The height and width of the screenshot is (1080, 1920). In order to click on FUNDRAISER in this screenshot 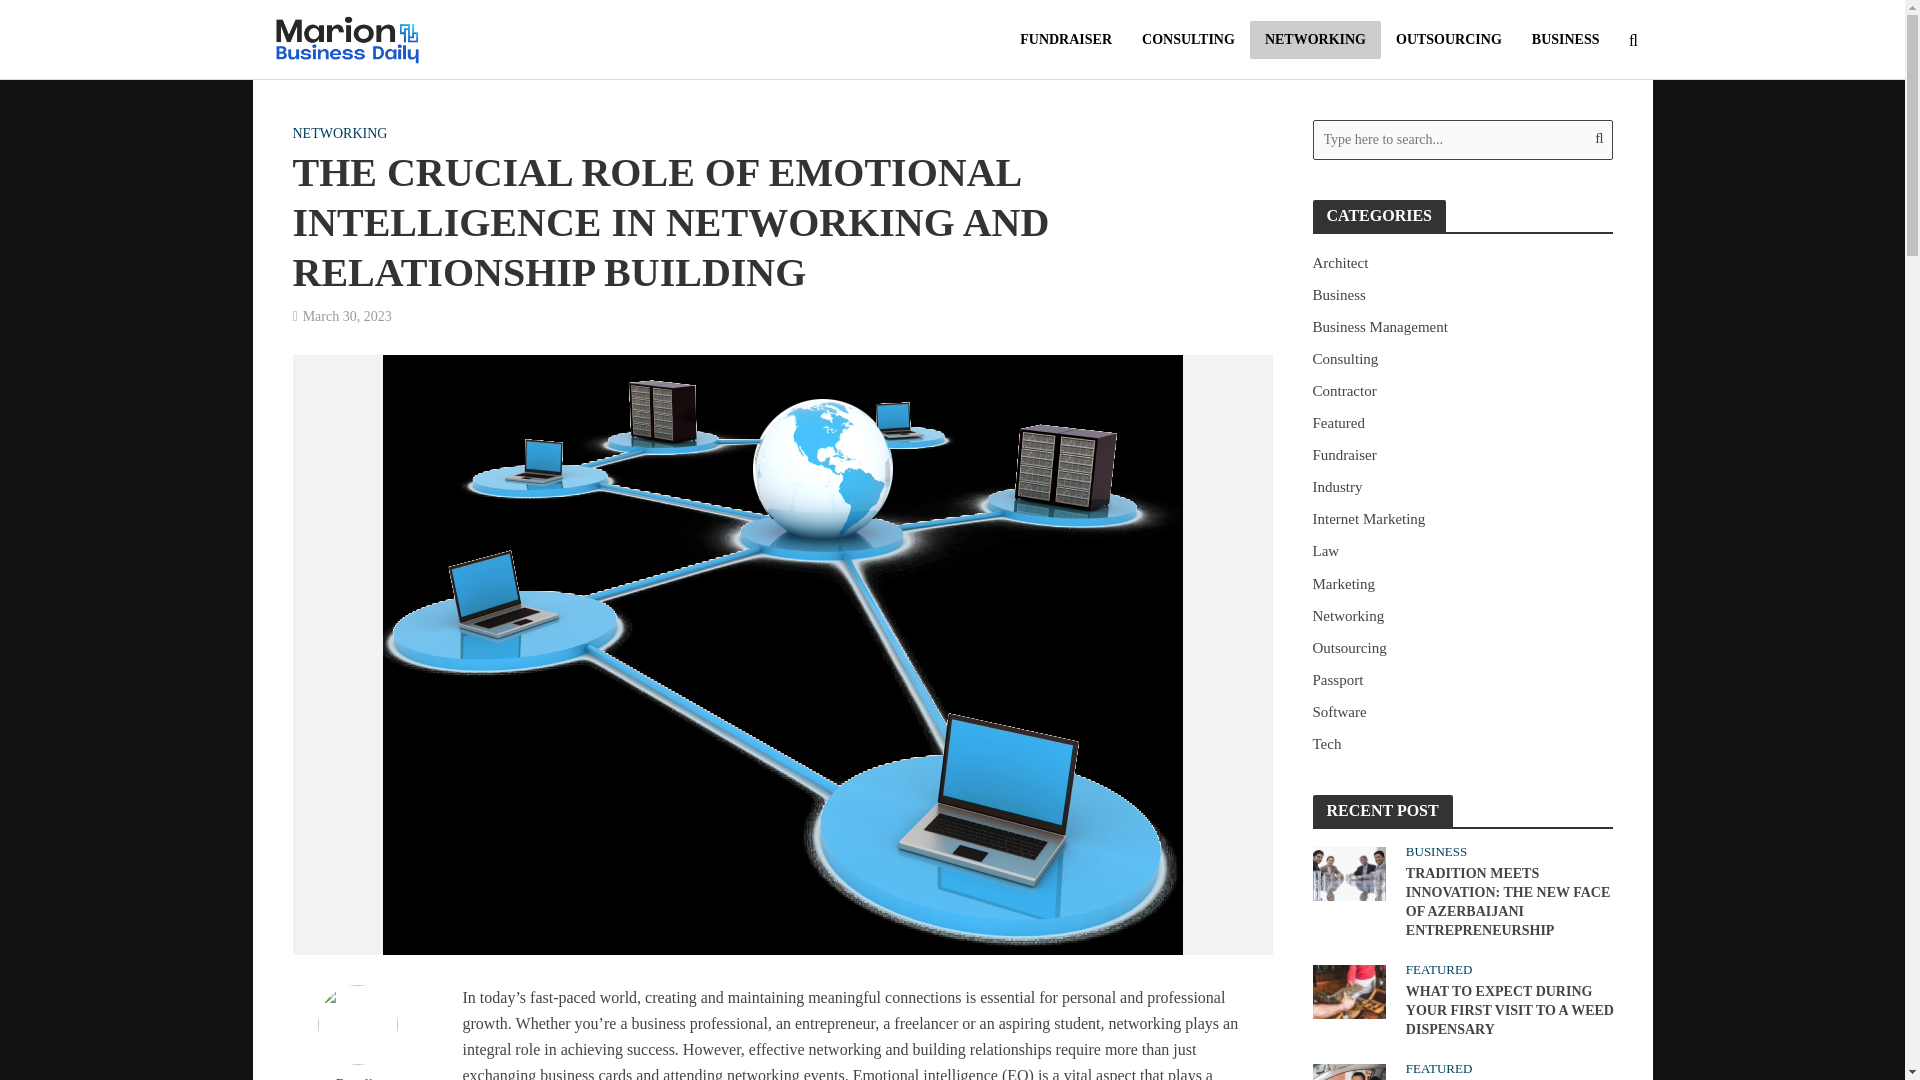, I will do `click(1066, 40)`.